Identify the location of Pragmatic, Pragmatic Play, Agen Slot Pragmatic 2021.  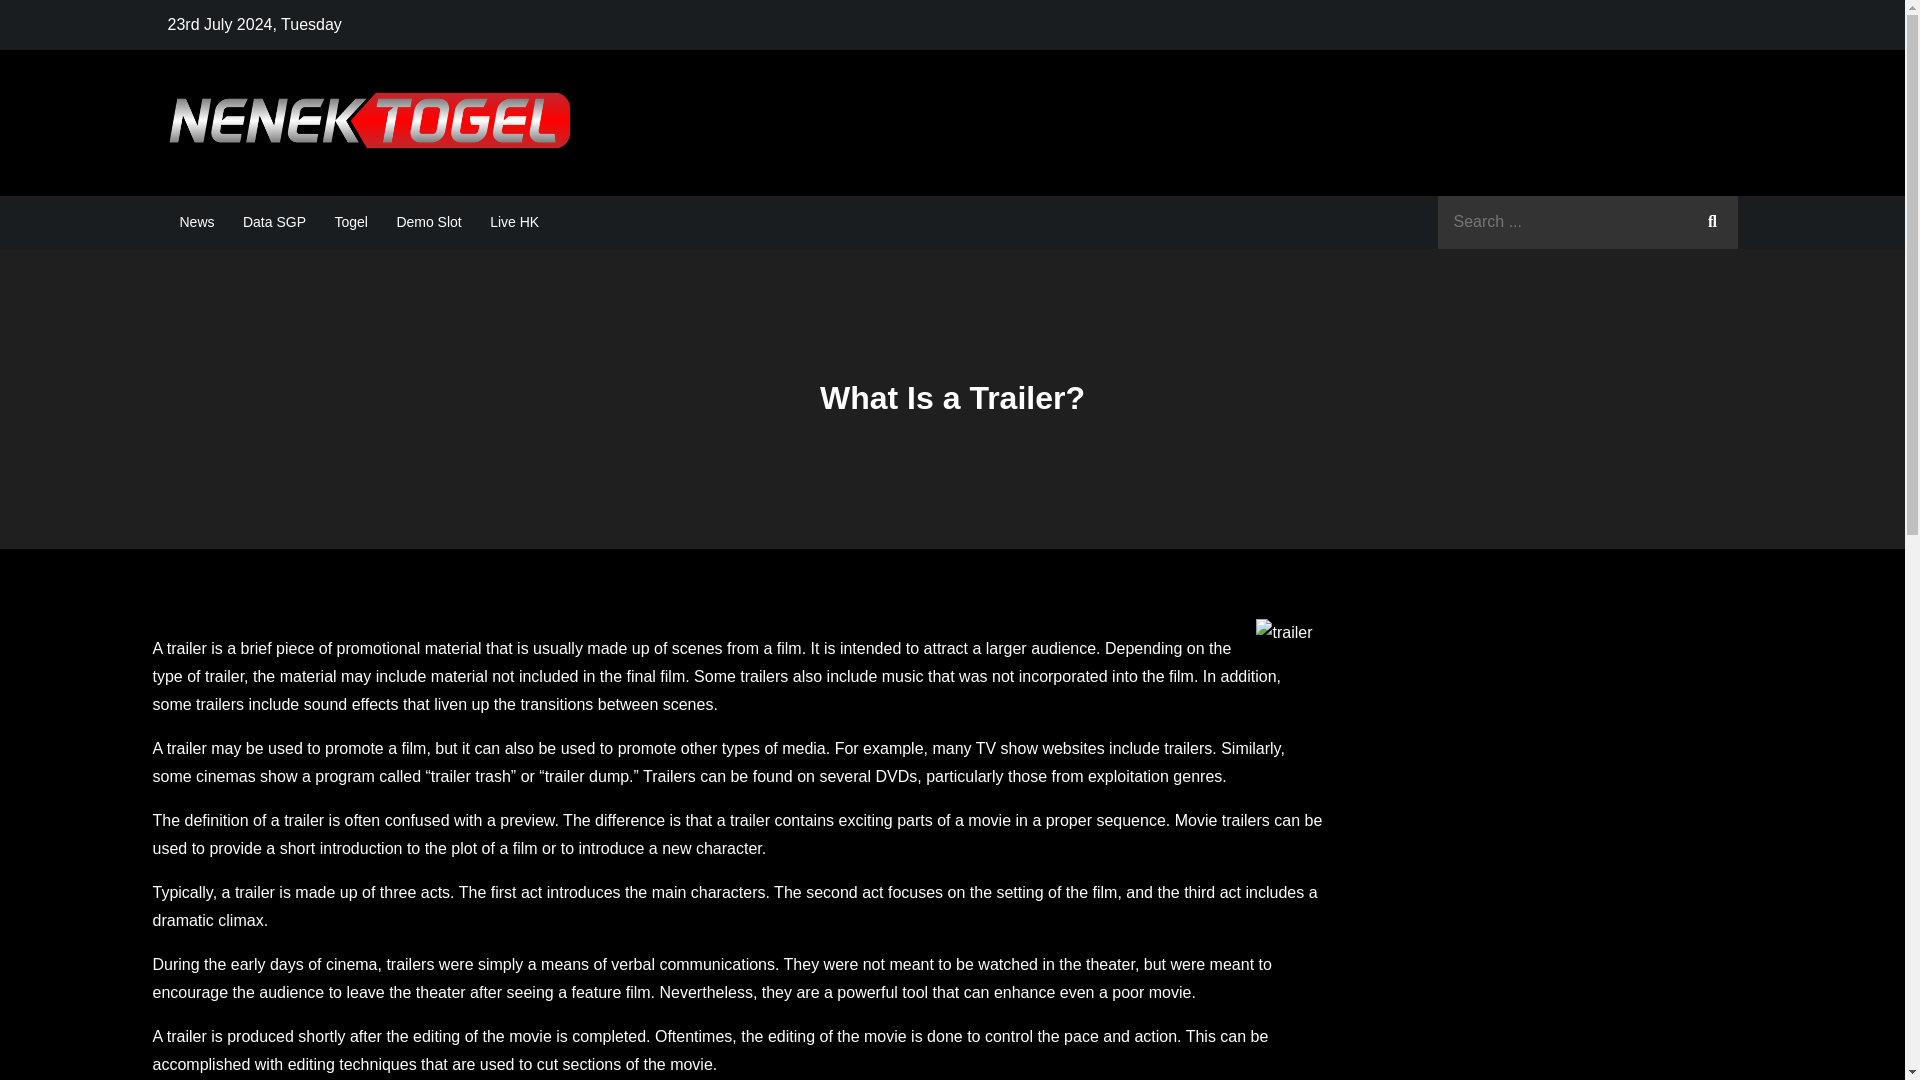
(1000, 142).